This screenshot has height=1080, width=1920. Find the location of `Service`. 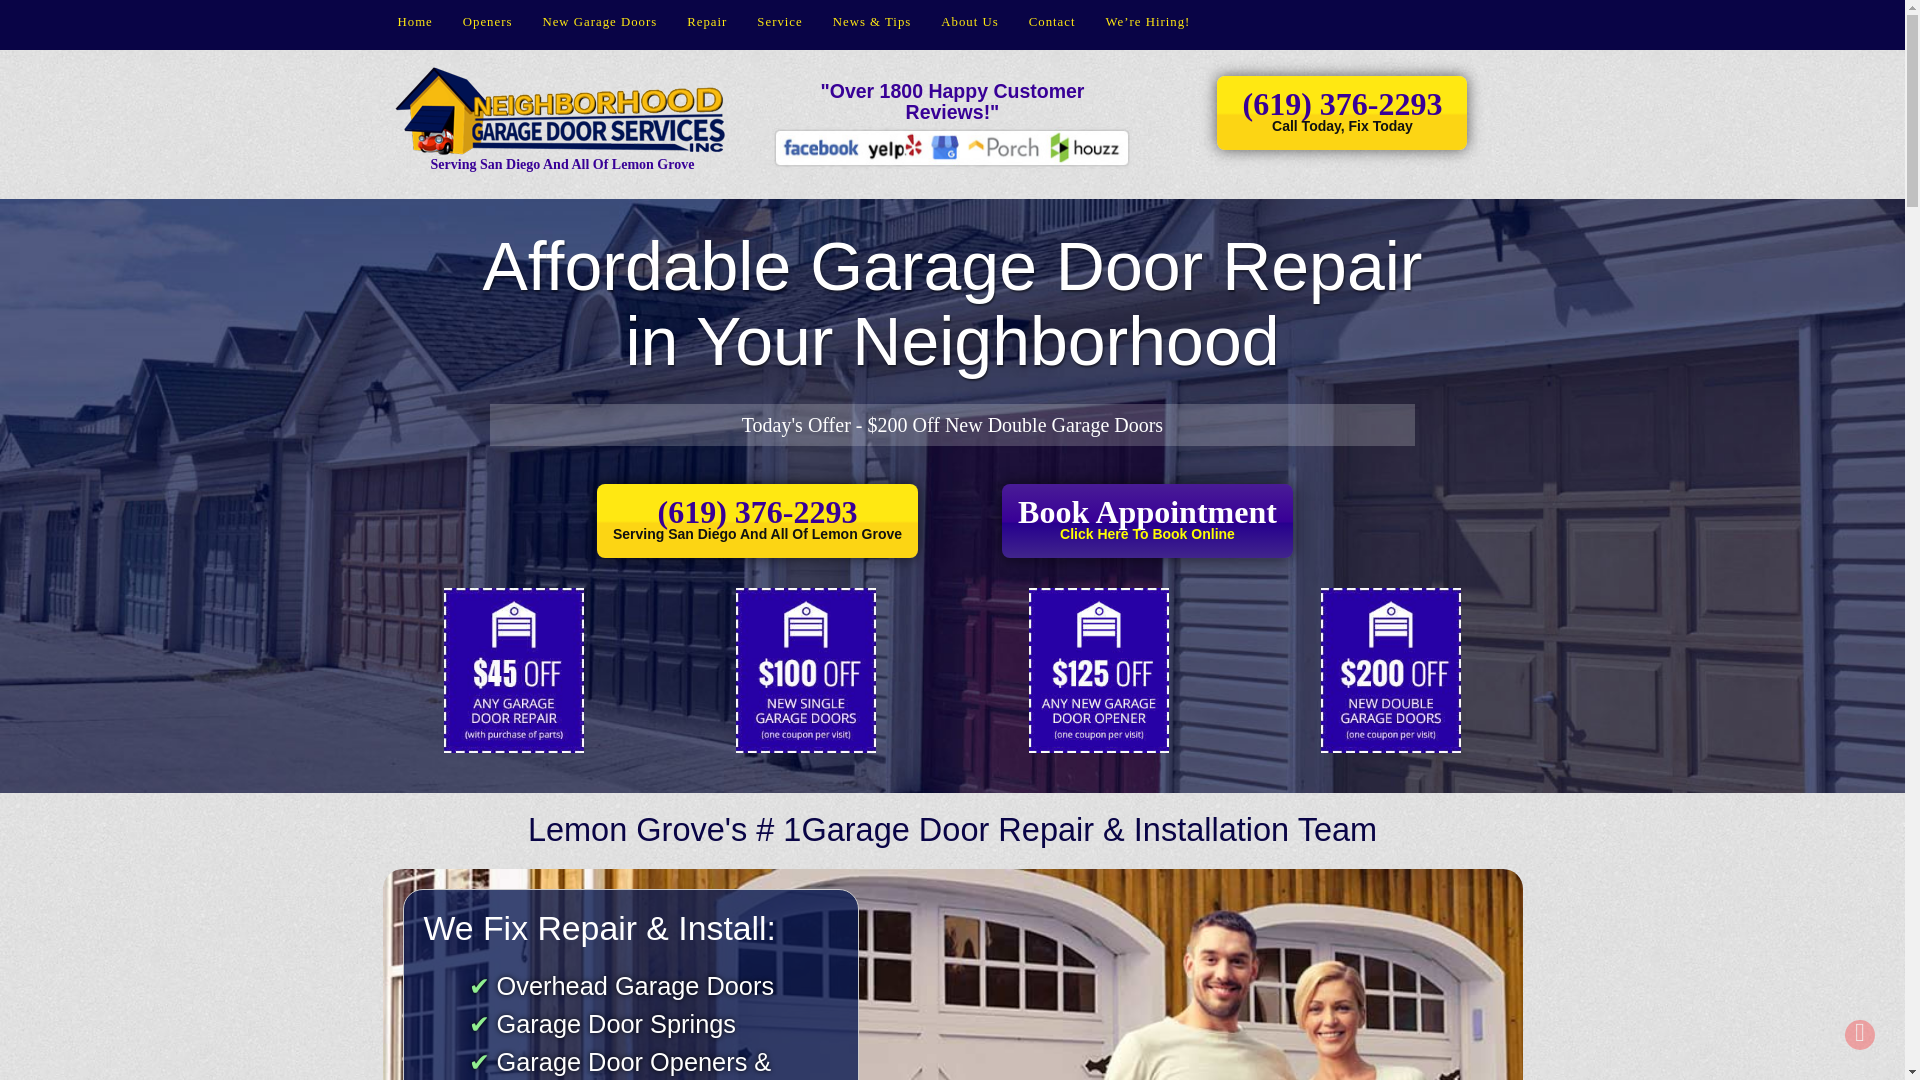

Service is located at coordinates (779, 22).